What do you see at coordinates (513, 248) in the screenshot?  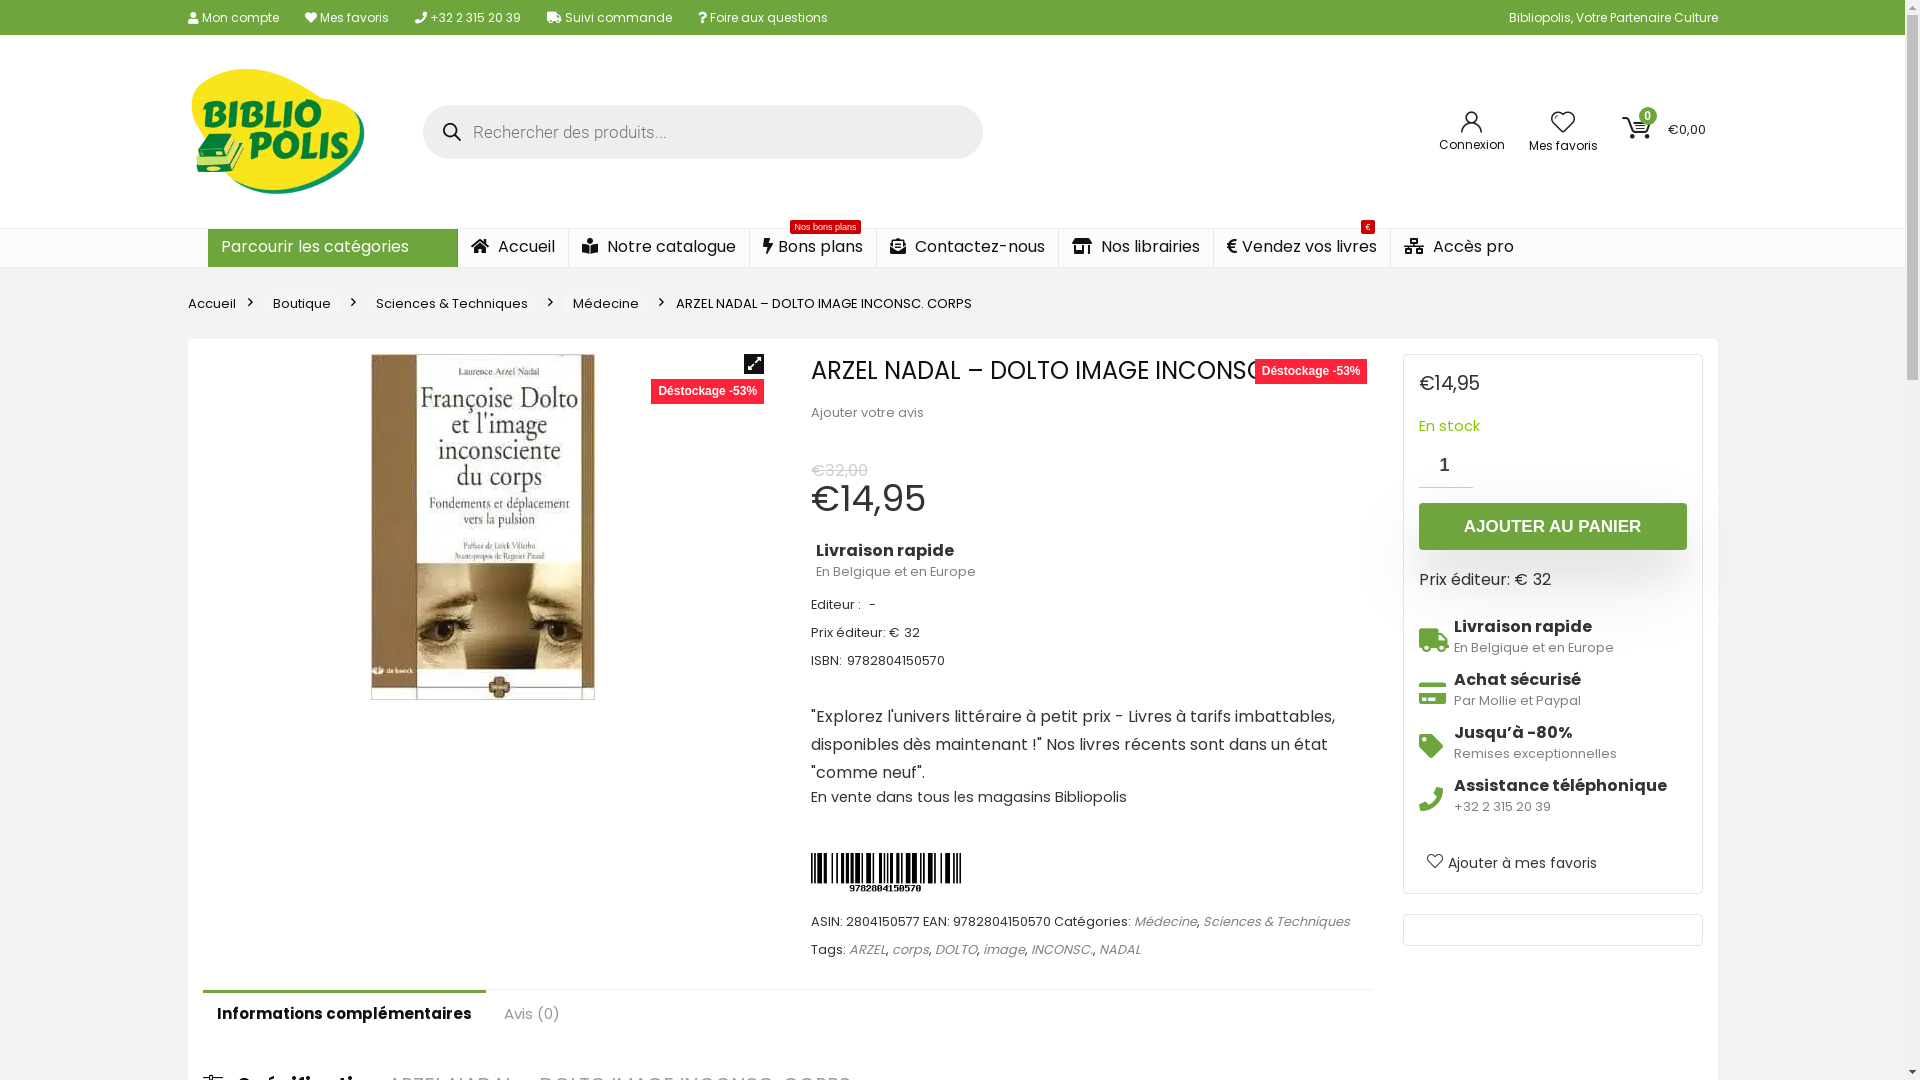 I see `Accueil` at bounding box center [513, 248].